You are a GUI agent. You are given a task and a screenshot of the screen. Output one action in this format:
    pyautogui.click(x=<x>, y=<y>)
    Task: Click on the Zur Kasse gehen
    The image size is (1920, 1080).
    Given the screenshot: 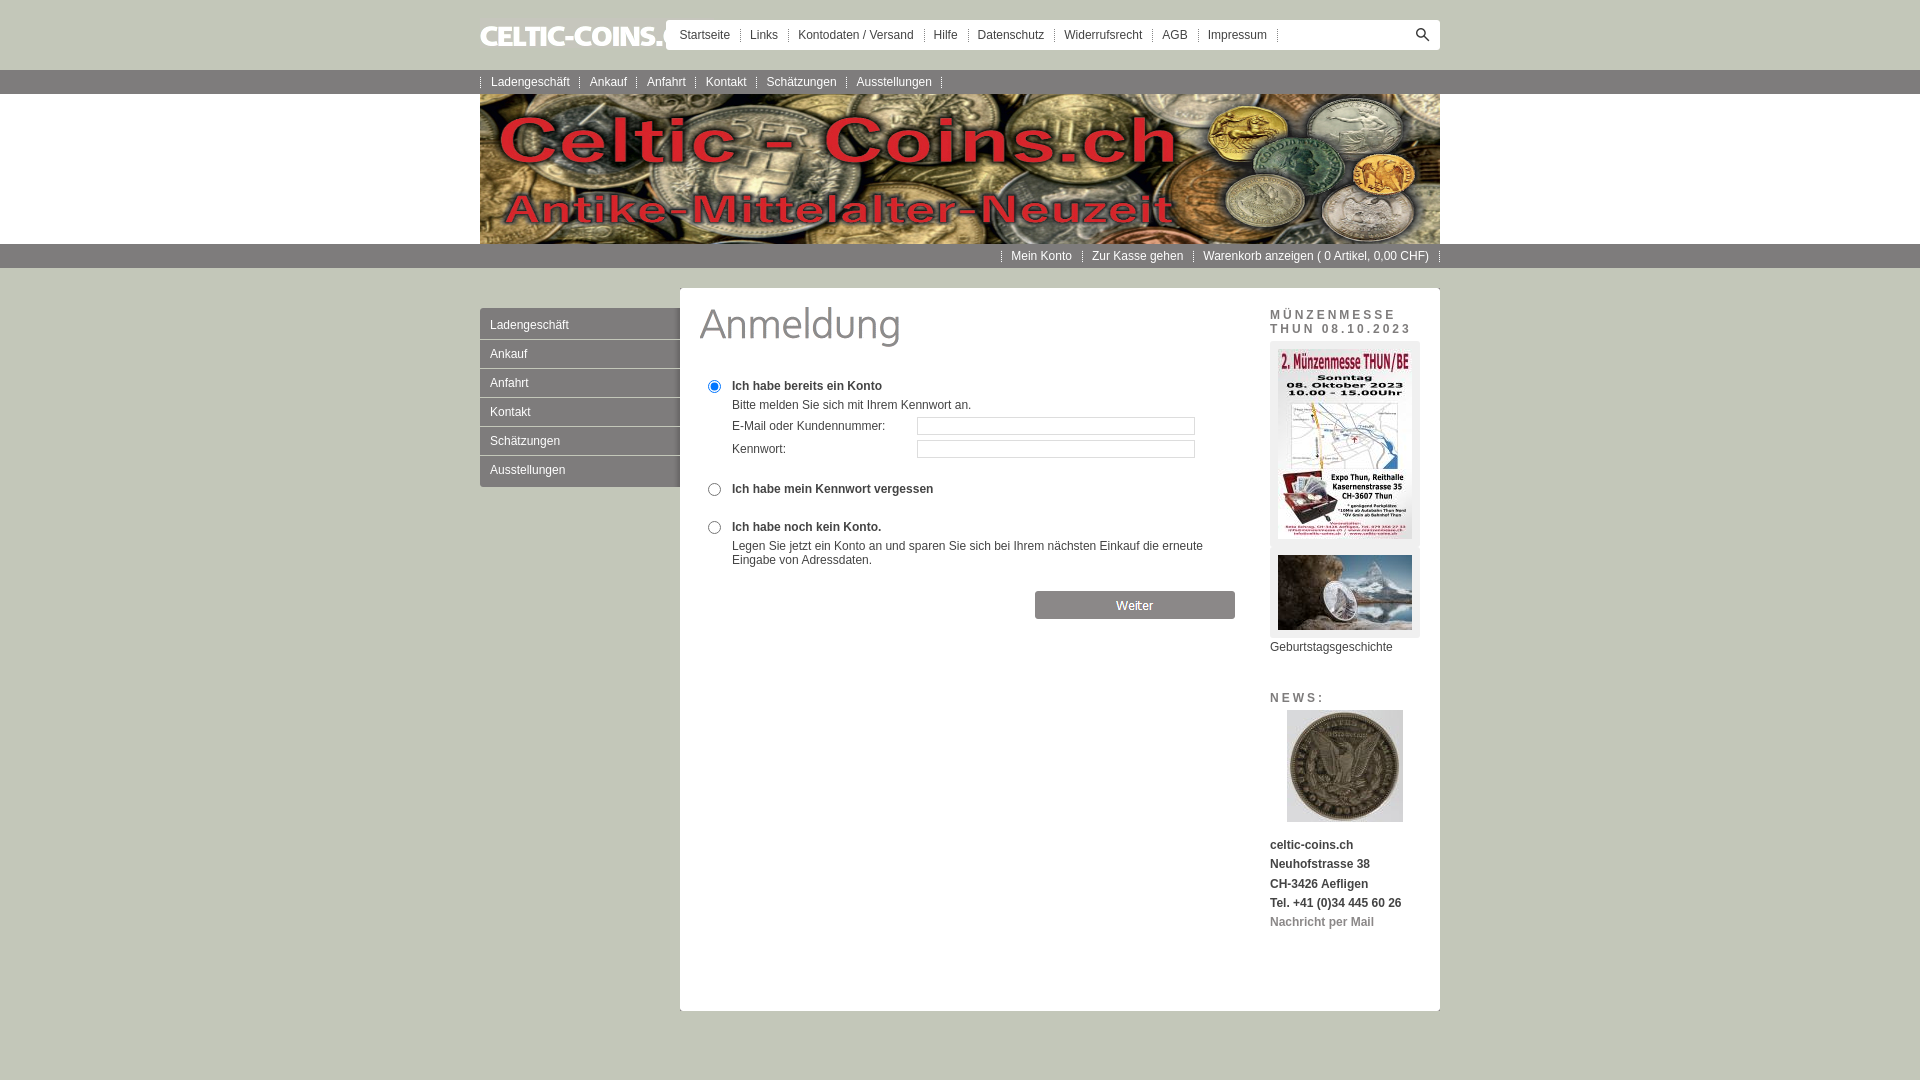 What is the action you would take?
    pyautogui.click(x=1138, y=256)
    